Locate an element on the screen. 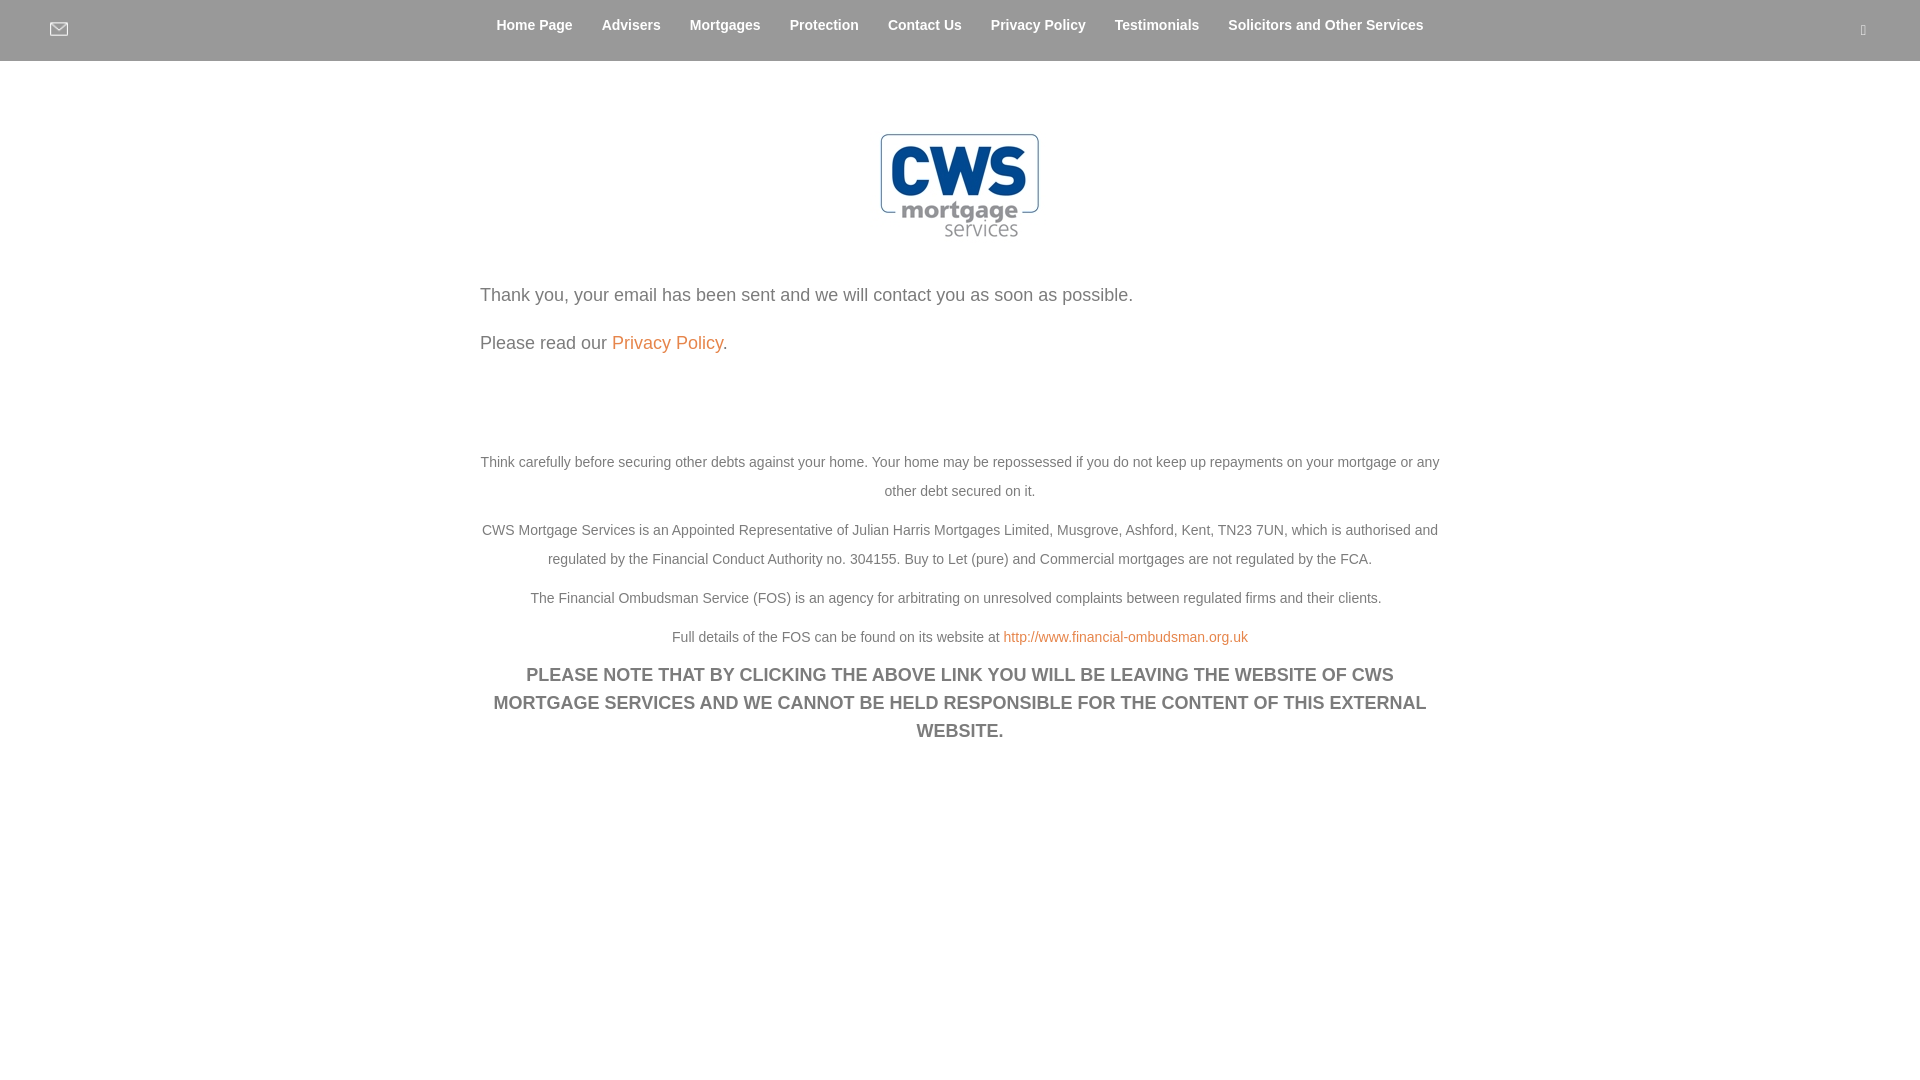  Privacy Policy is located at coordinates (668, 342).